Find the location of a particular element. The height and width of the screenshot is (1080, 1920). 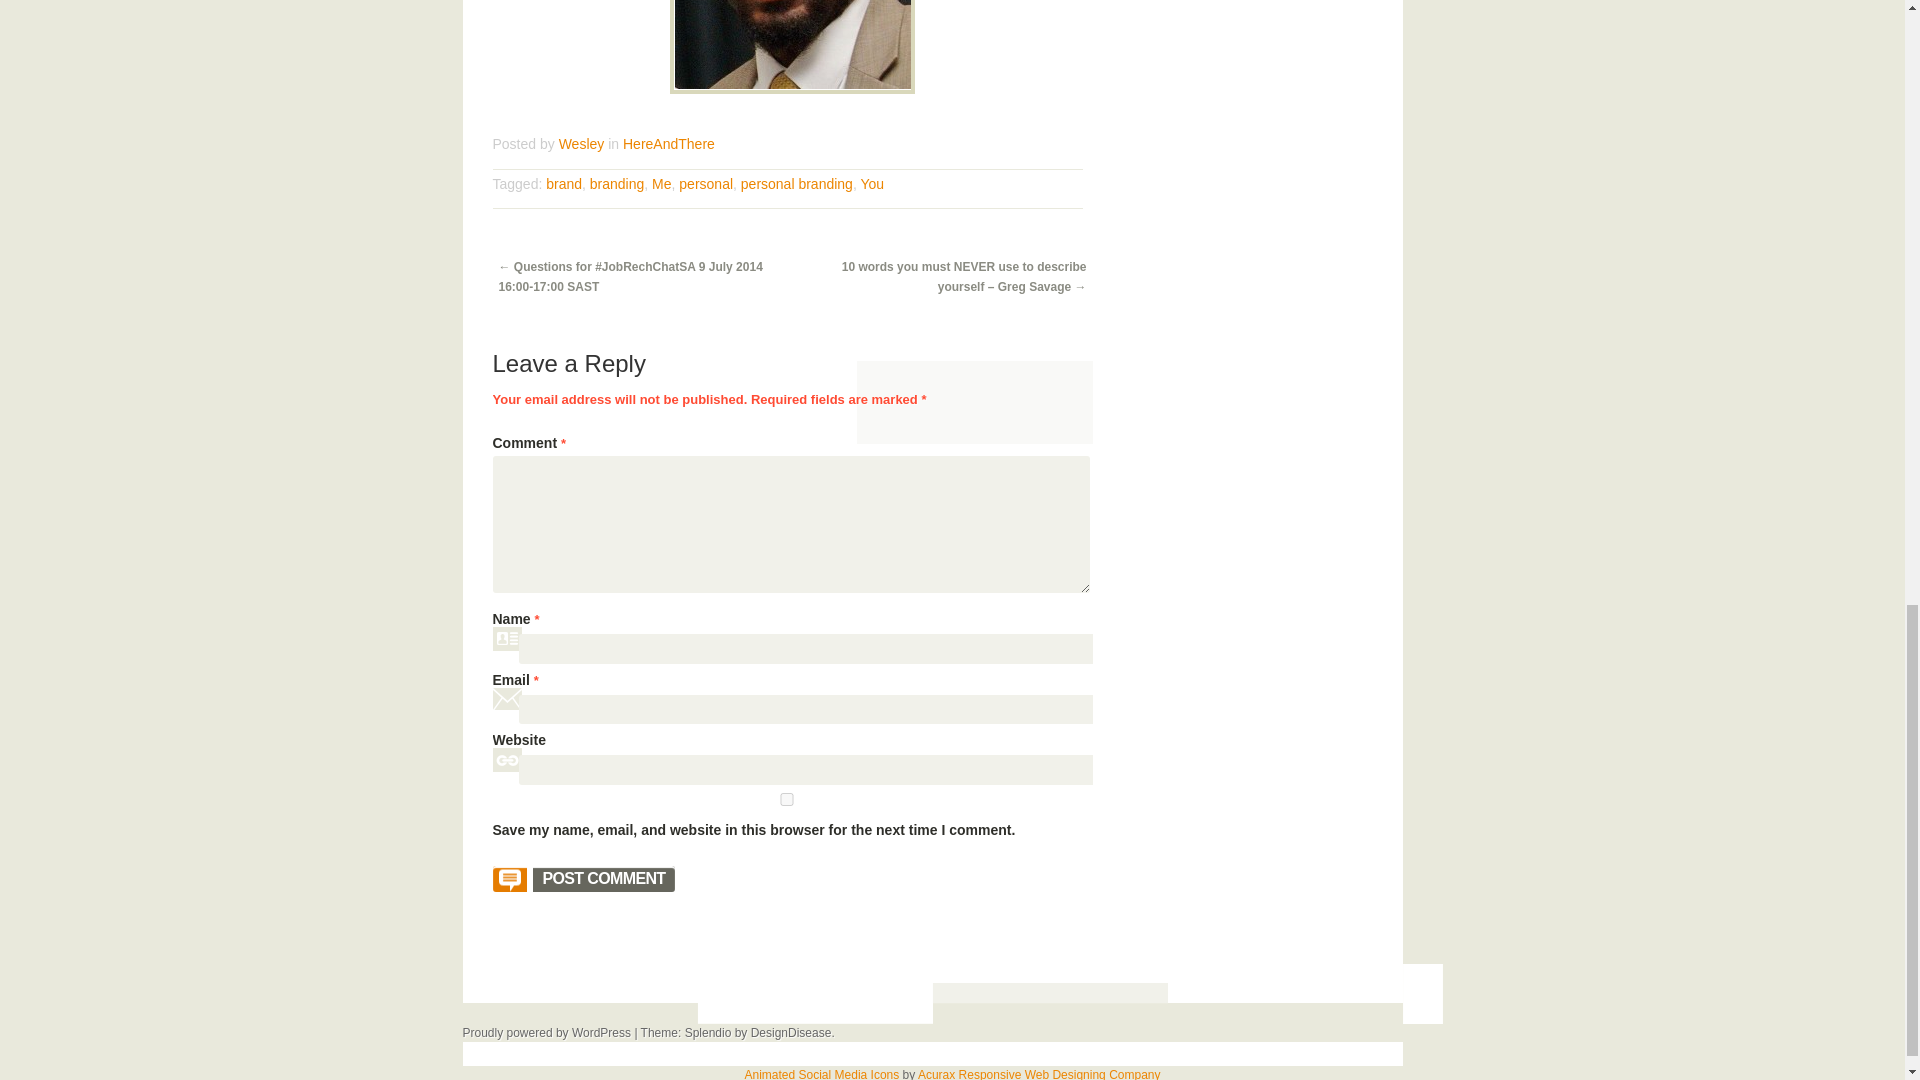

A Semantic Personal Publishing Platform is located at coordinates (546, 1033).